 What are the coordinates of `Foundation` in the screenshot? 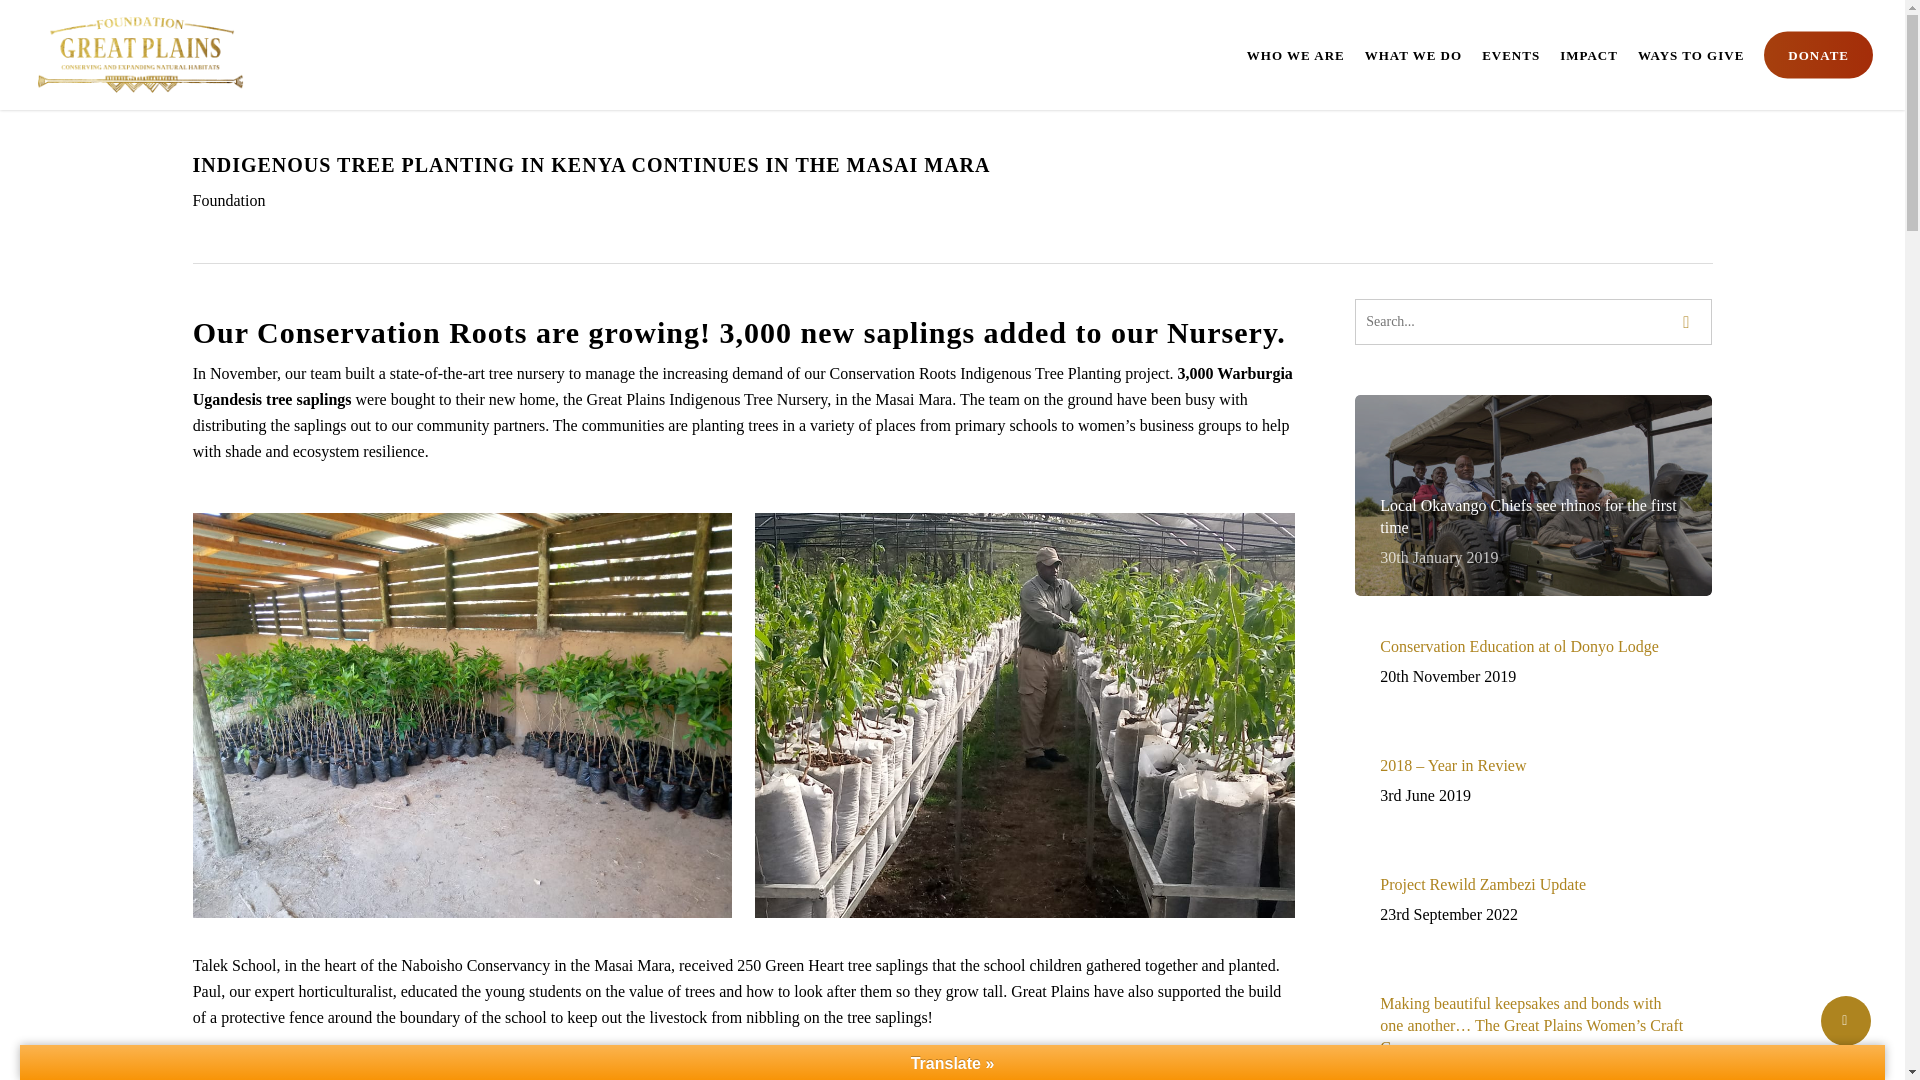 It's located at (1413, 55).